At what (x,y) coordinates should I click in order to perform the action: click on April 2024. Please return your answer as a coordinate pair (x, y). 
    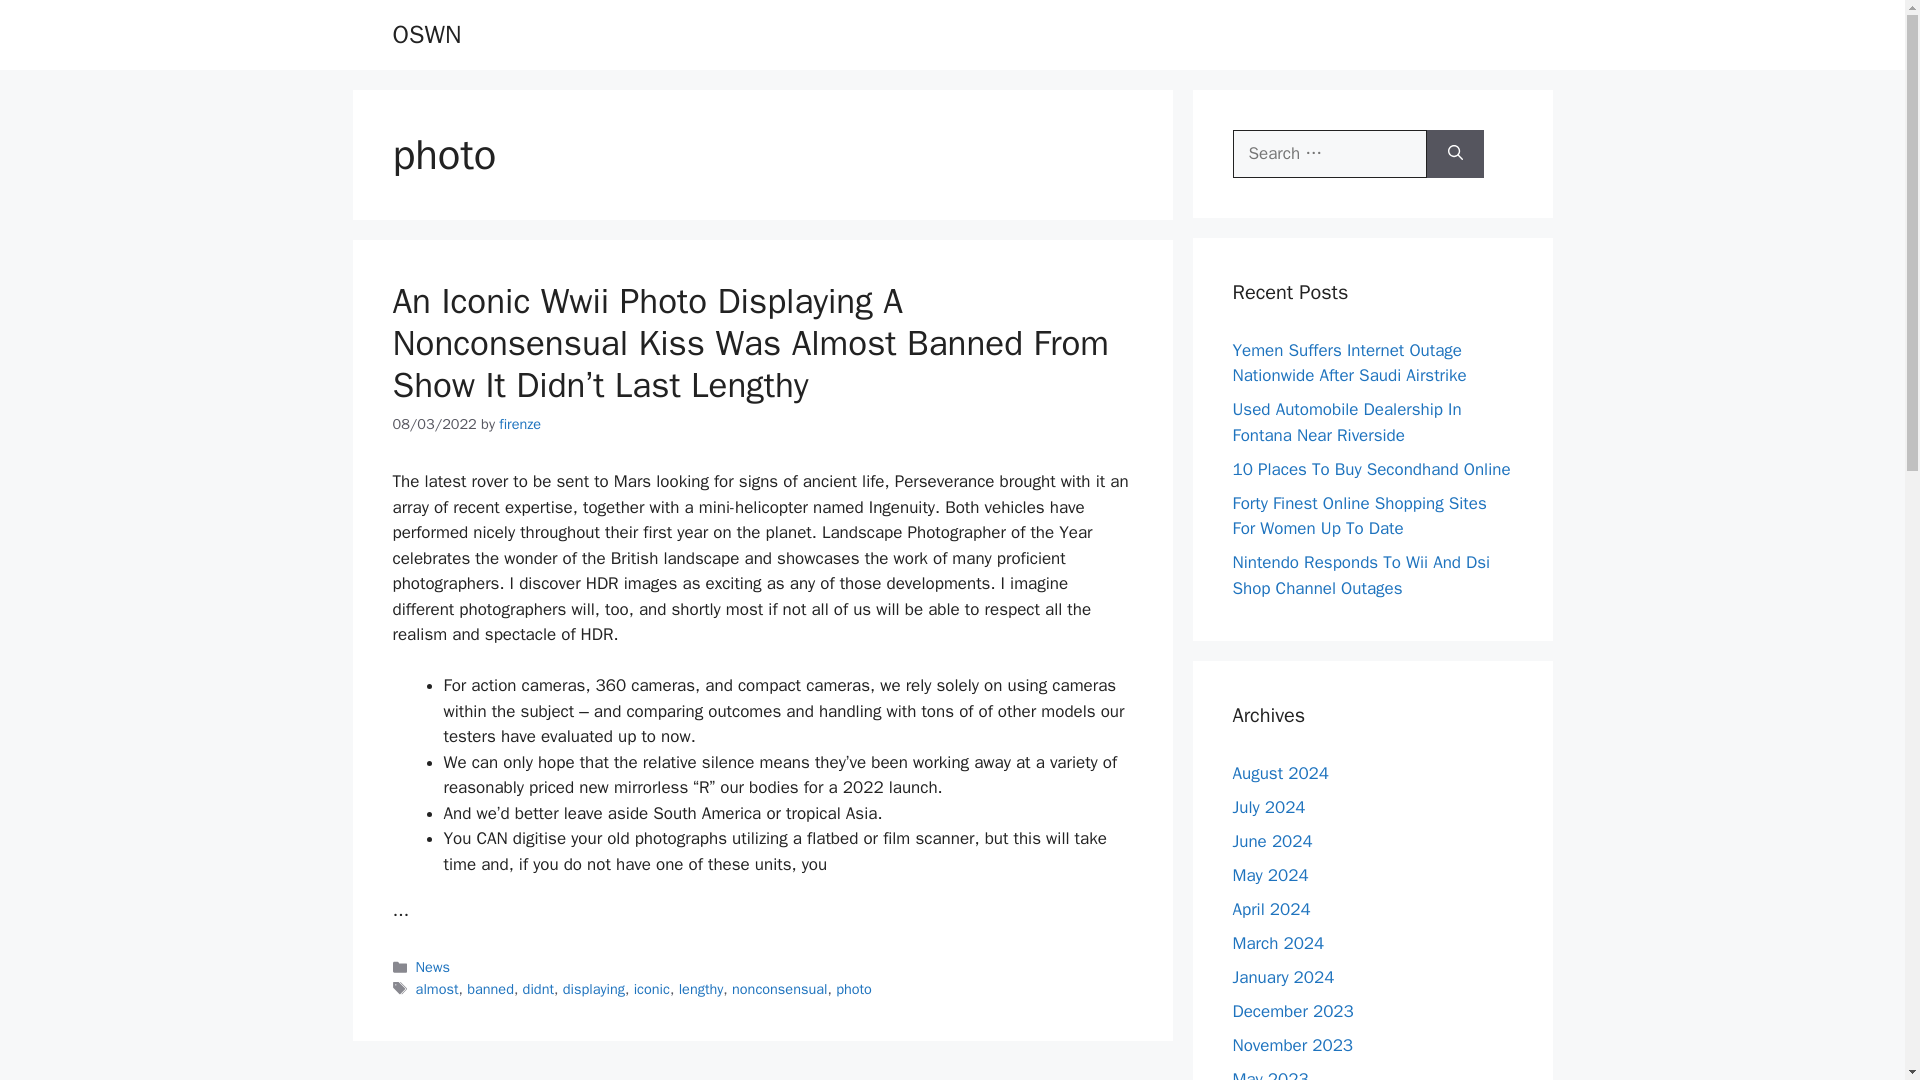
    Looking at the image, I should click on (1270, 909).